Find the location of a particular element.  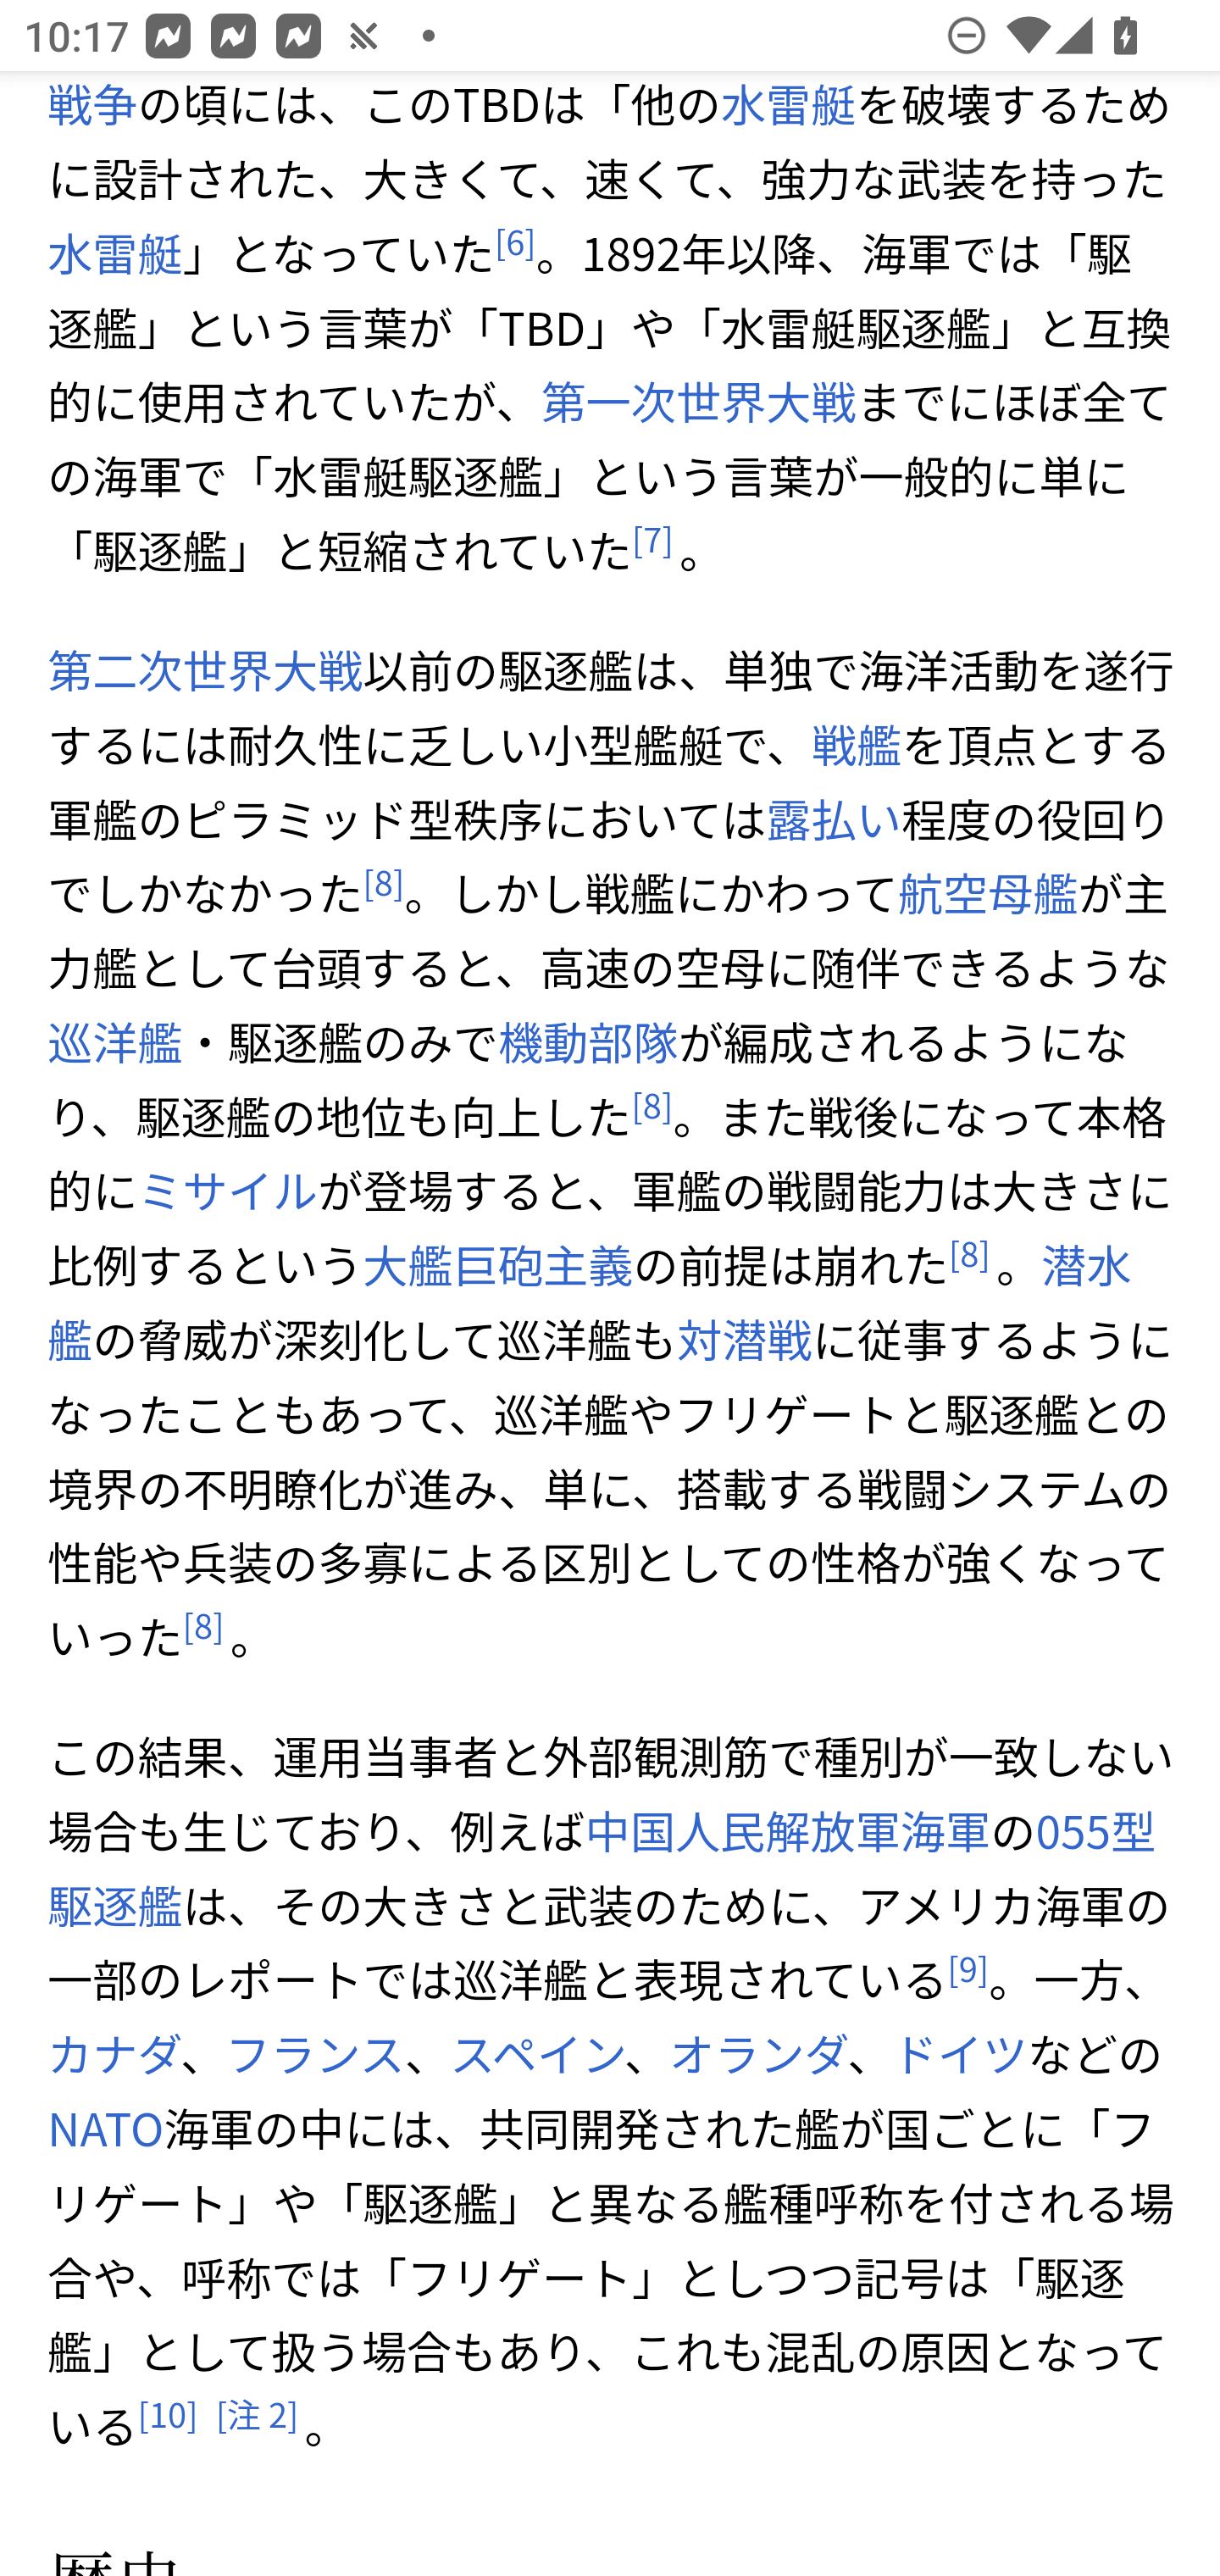

[] [ 10 ] is located at coordinates (167, 2415).